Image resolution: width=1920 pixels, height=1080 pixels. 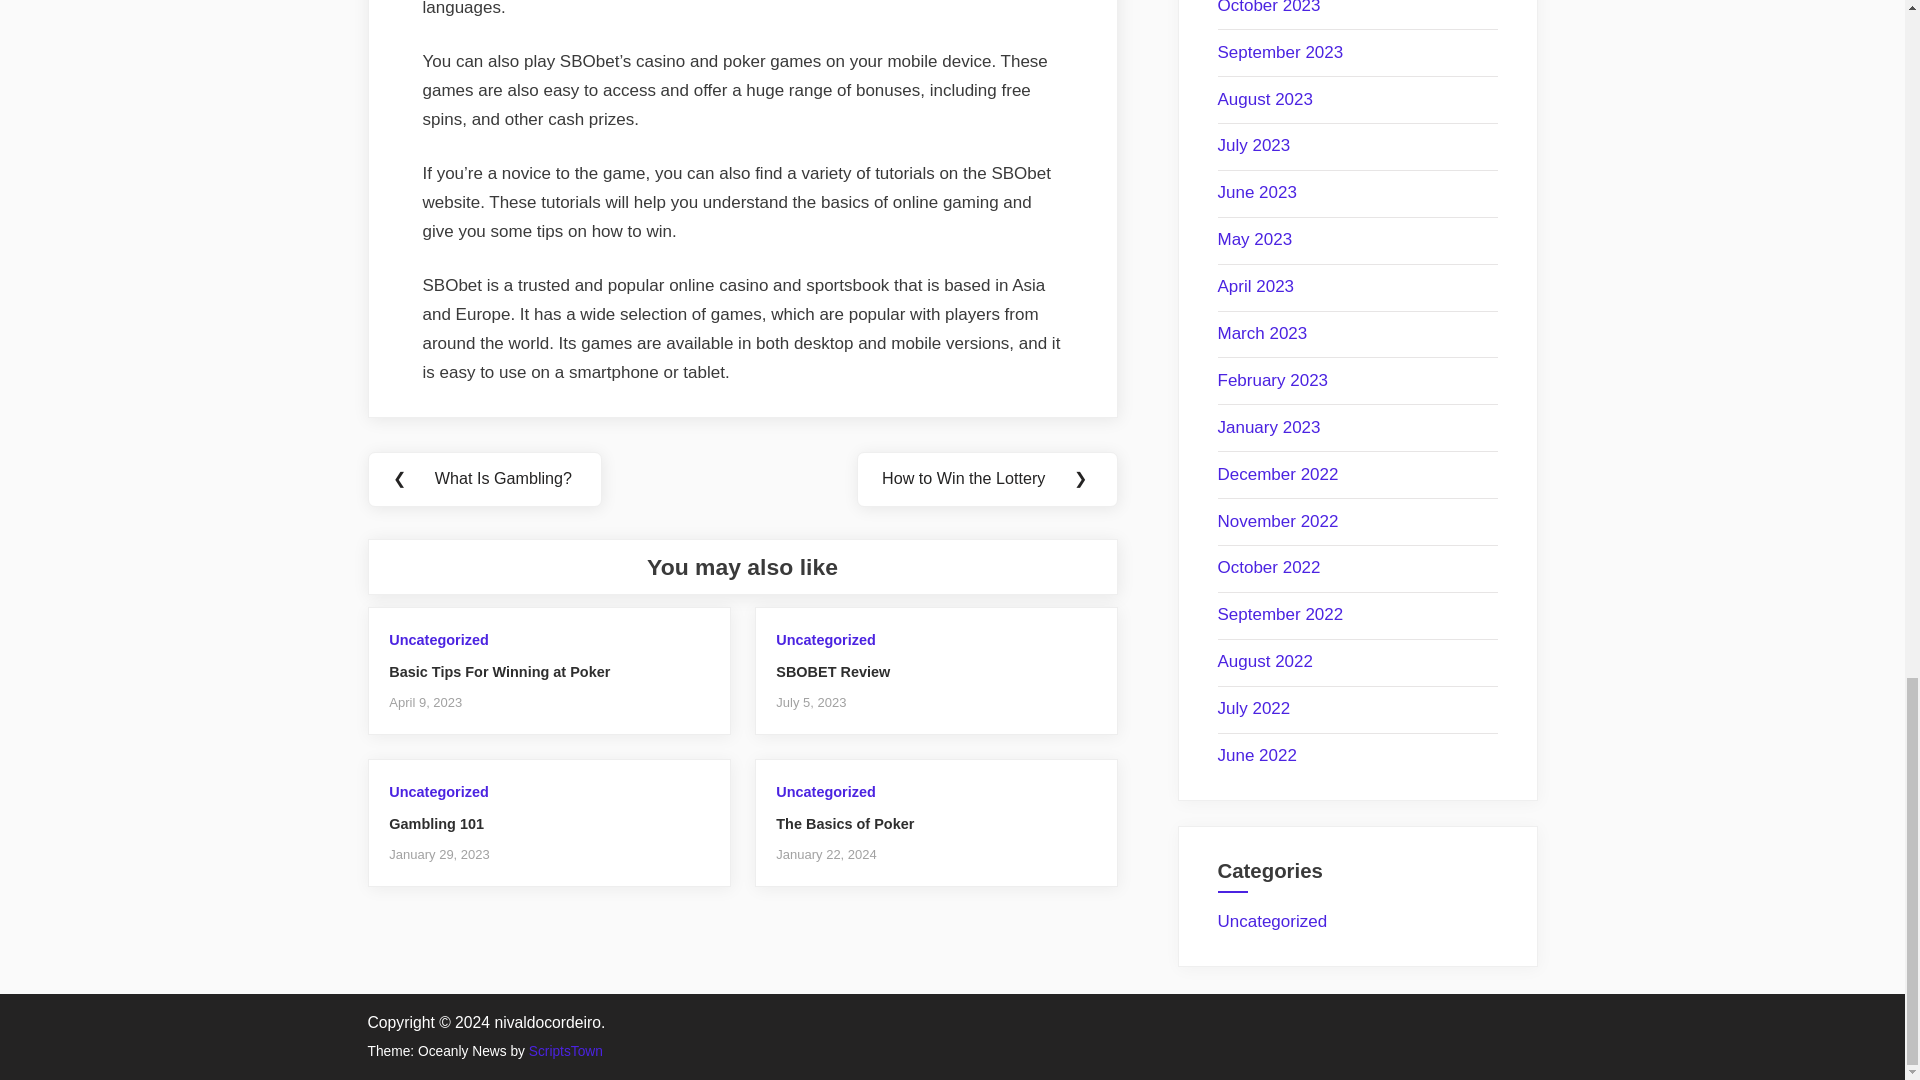 What do you see at coordinates (500, 672) in the screenshot?
I see `Basic Tips For Winning at Poker` at bounding box center [500, 672].